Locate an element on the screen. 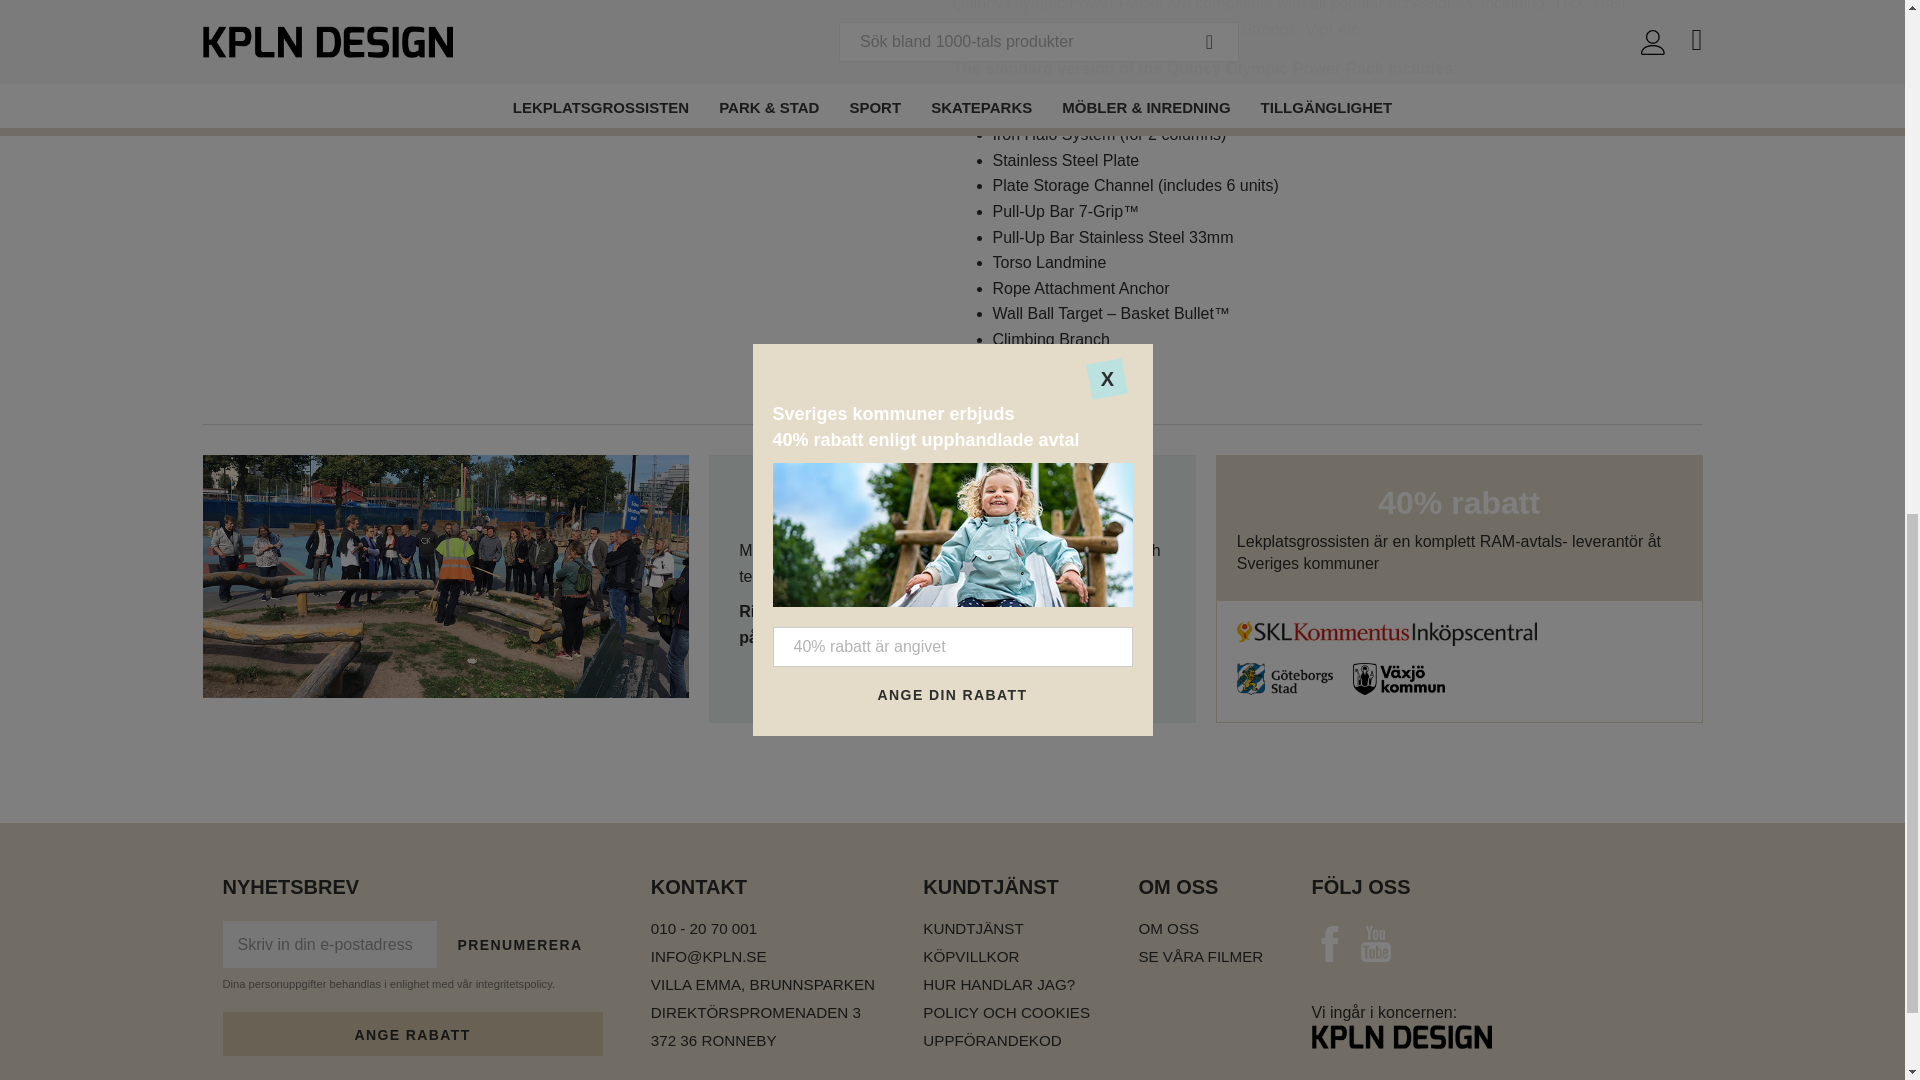 The height and width of the screenshot is (1080, 1920). ANGE RABATT is located at coordinates (412, 1034).